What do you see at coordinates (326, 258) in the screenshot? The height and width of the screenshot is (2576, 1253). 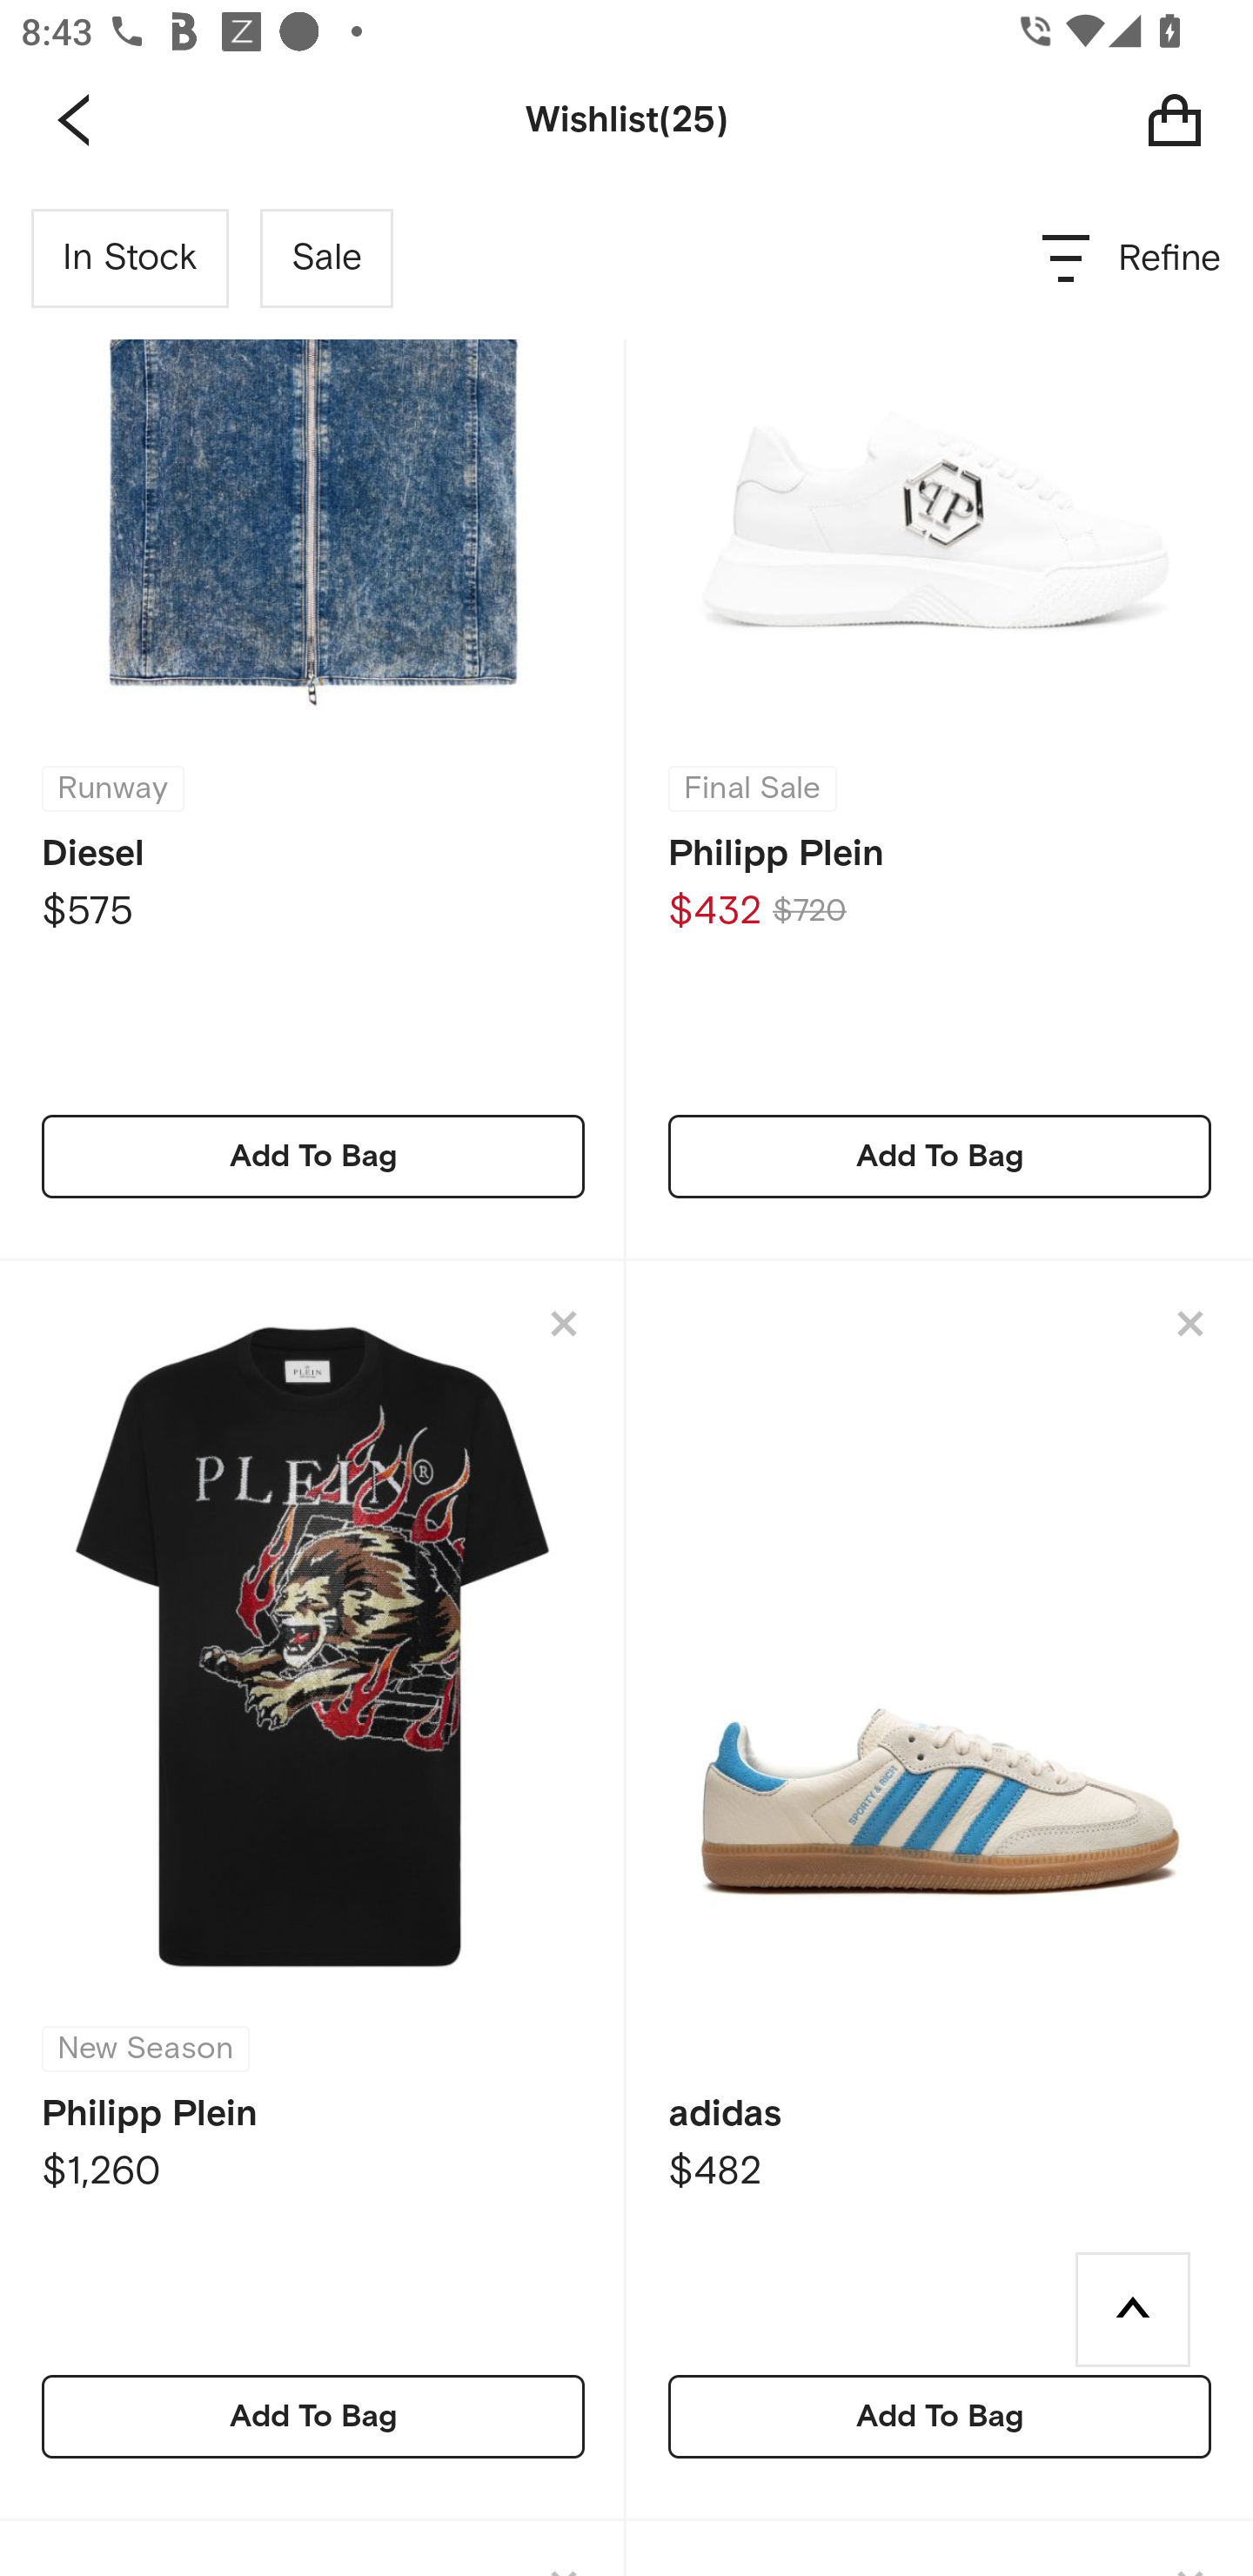 I see `Sale` at bounding box center [326, 258].